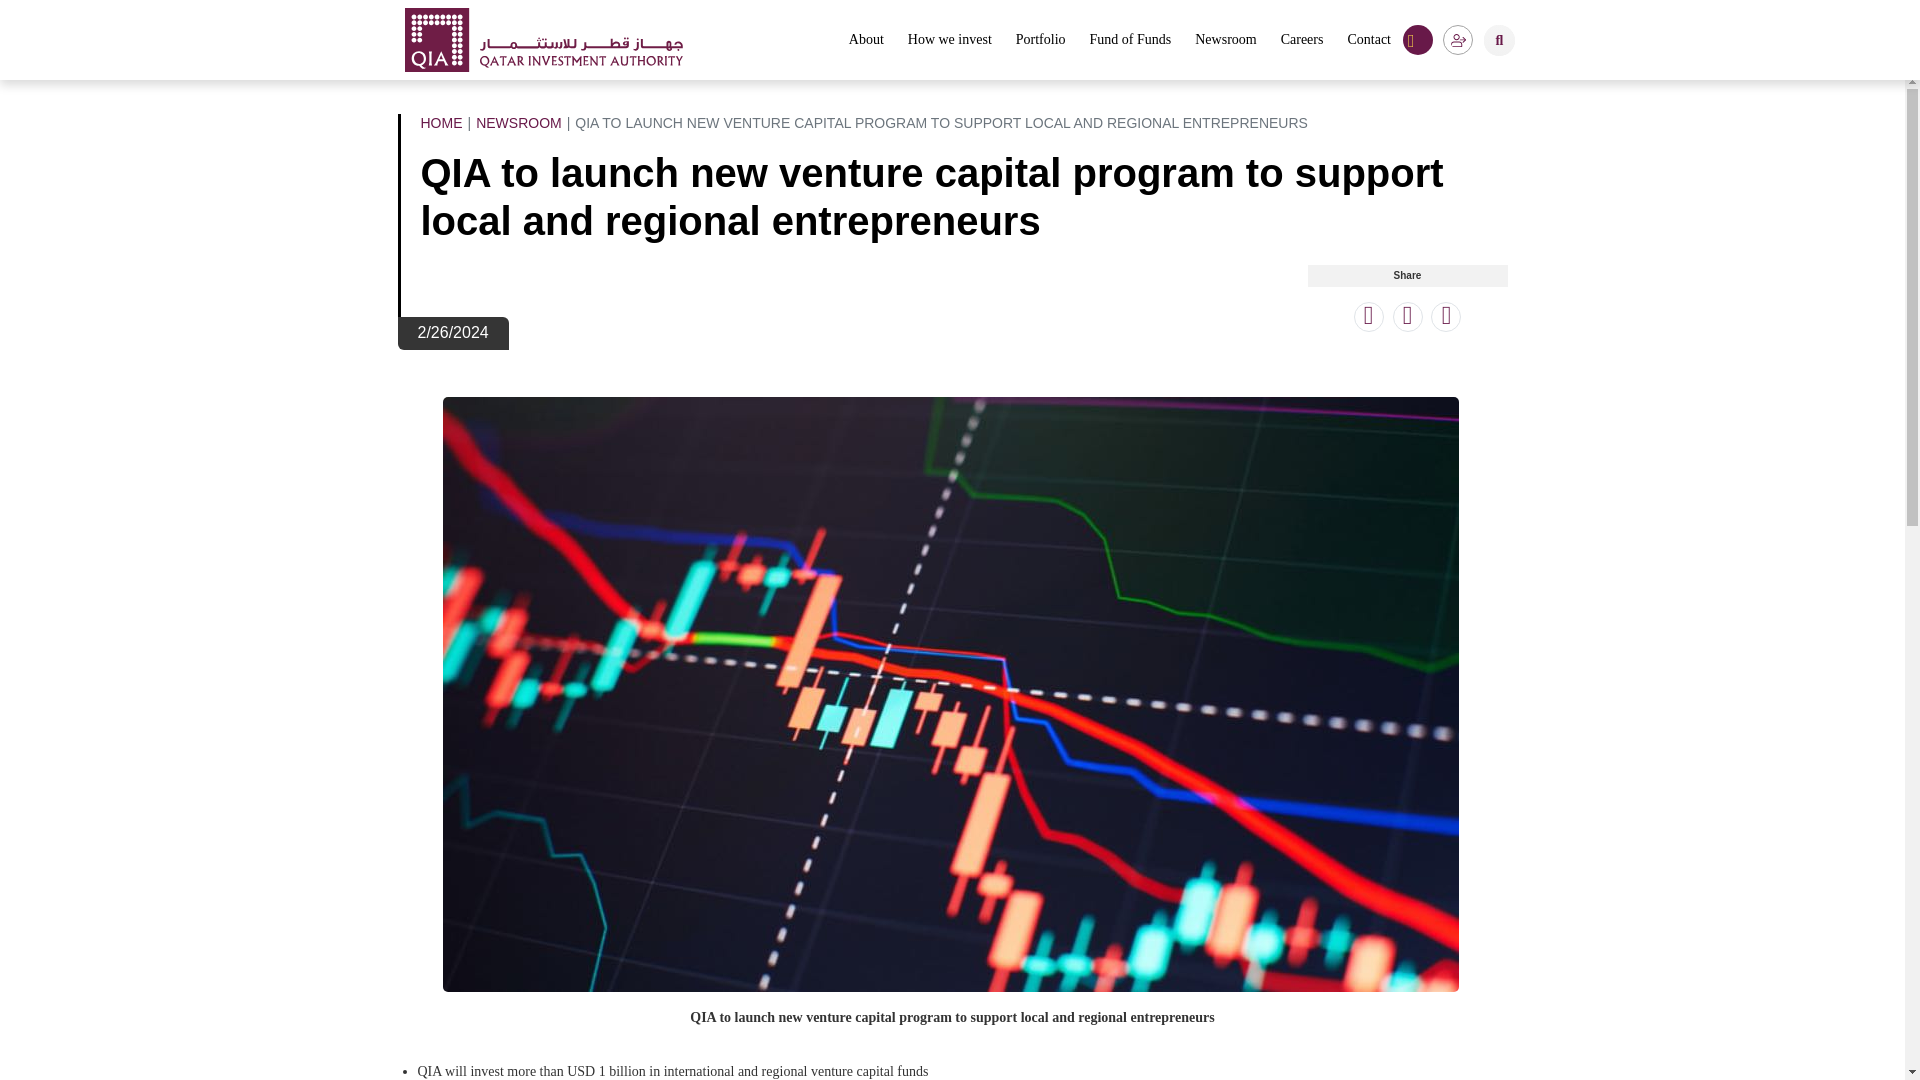 Image resolution: width=1920 pixels, height=1080 pixels. Describe the element at coordinates (1040, 40) in the screenshot. I see `Portfolio` at that location.